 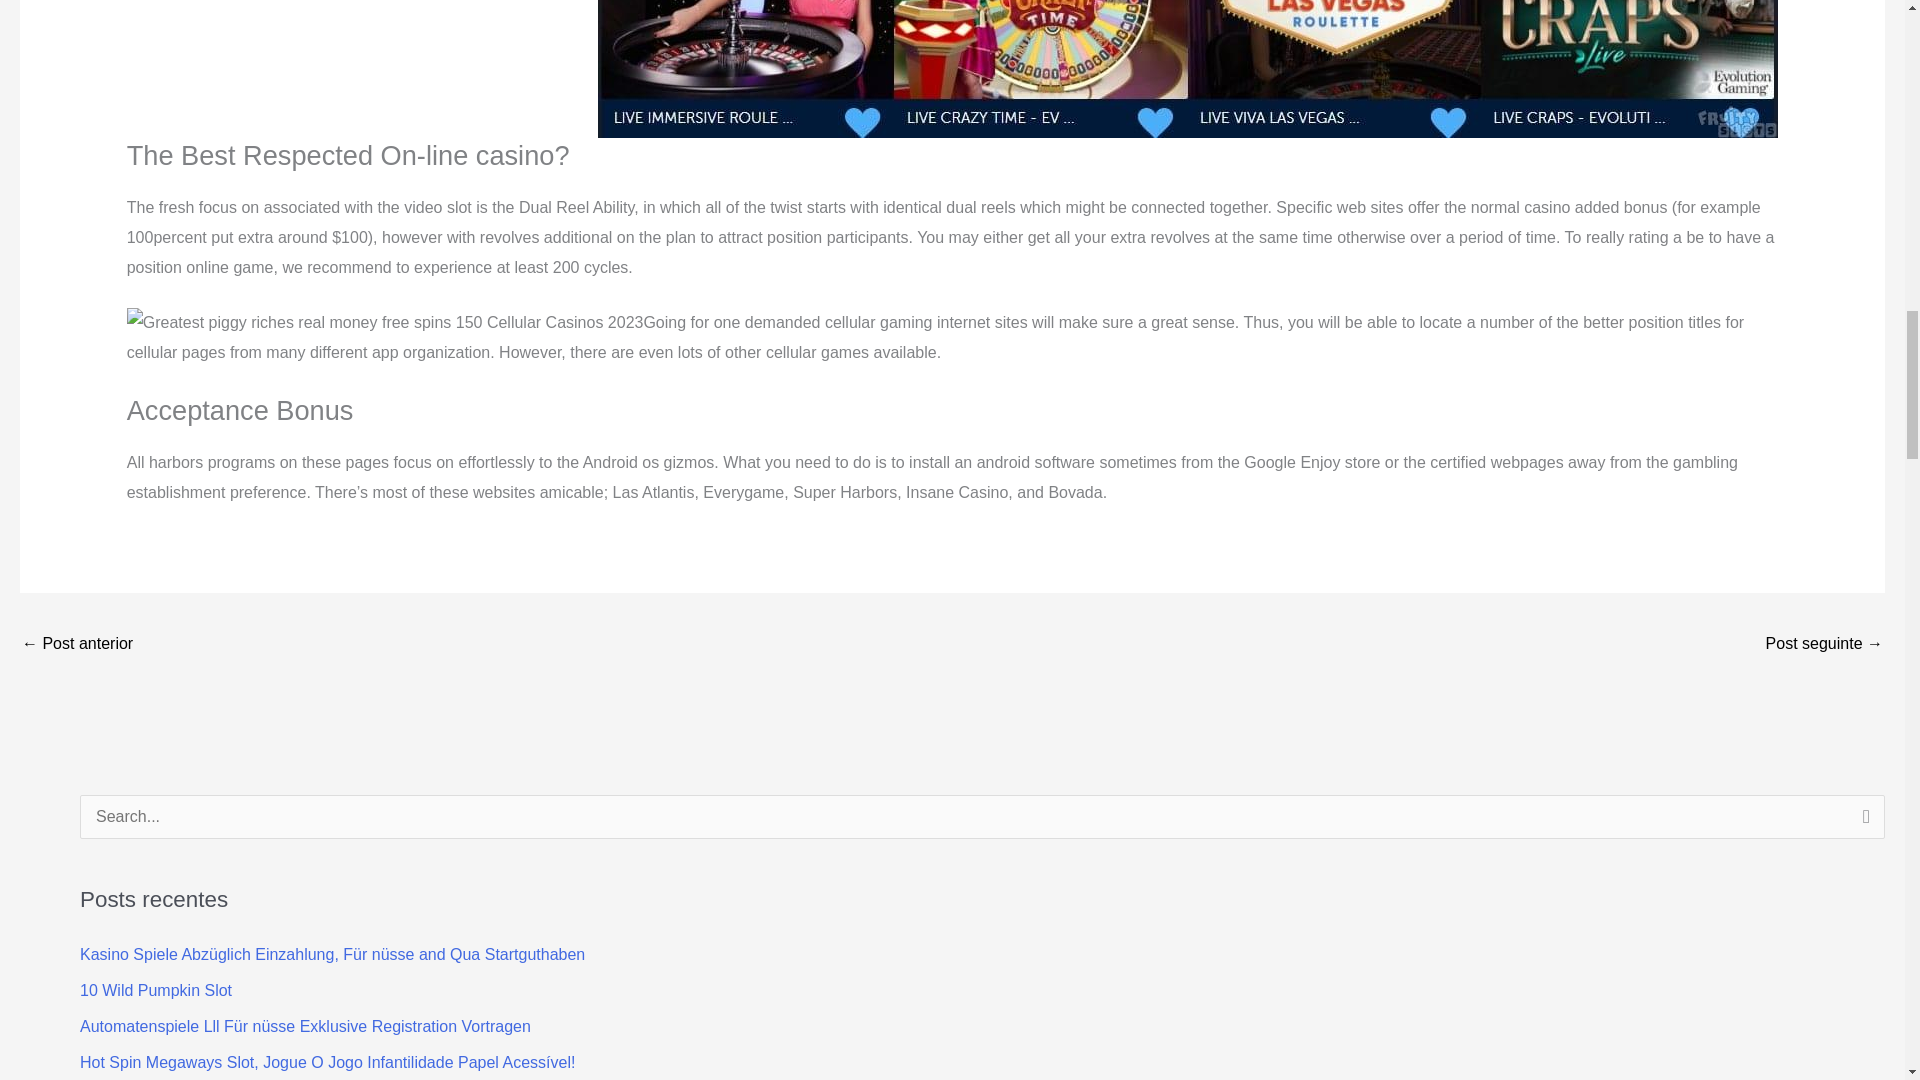 What do you see at coordinates (76, 646) in the screenshot?
I see `Rugged star crystals online slot Slot Games` at bounding box center [76, 646].